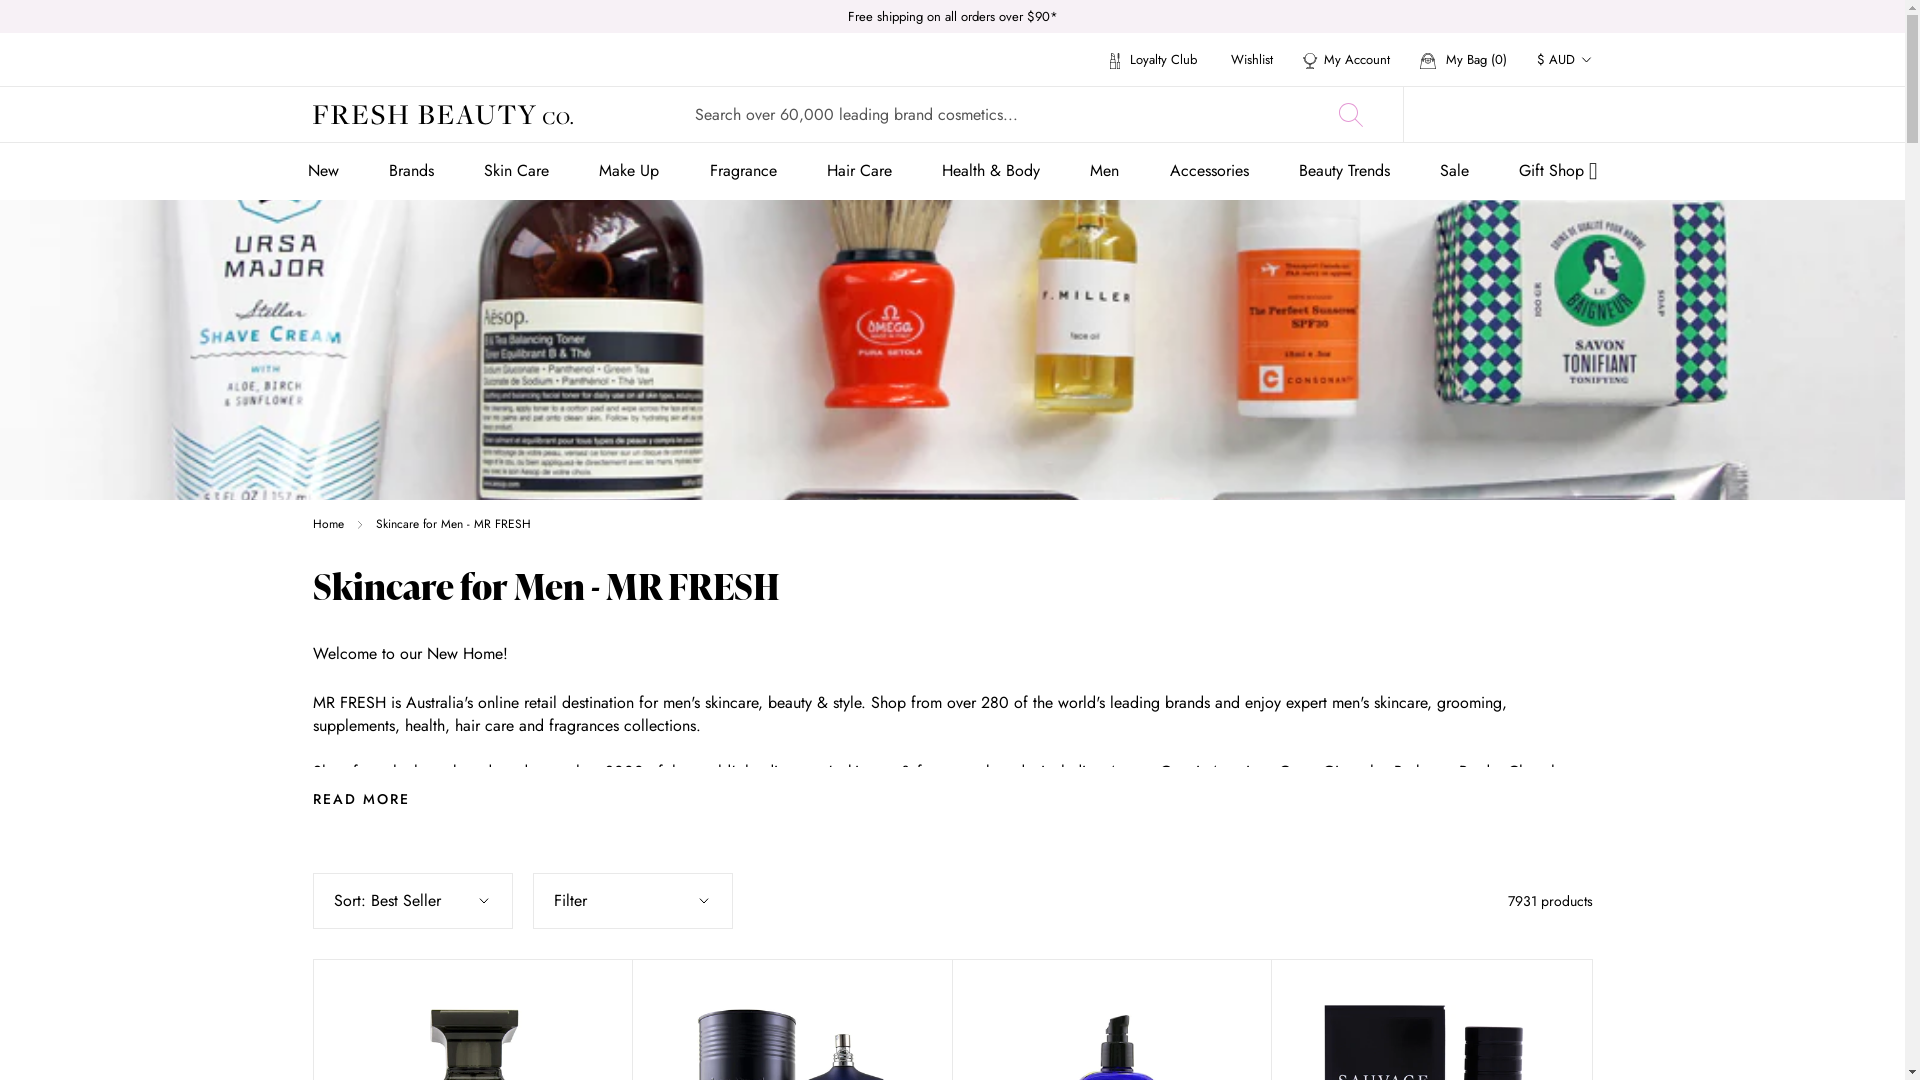  Describe the element at coordinates (516, 170) in the screenshot. I see `Skin Care
Skin Care` at that location.